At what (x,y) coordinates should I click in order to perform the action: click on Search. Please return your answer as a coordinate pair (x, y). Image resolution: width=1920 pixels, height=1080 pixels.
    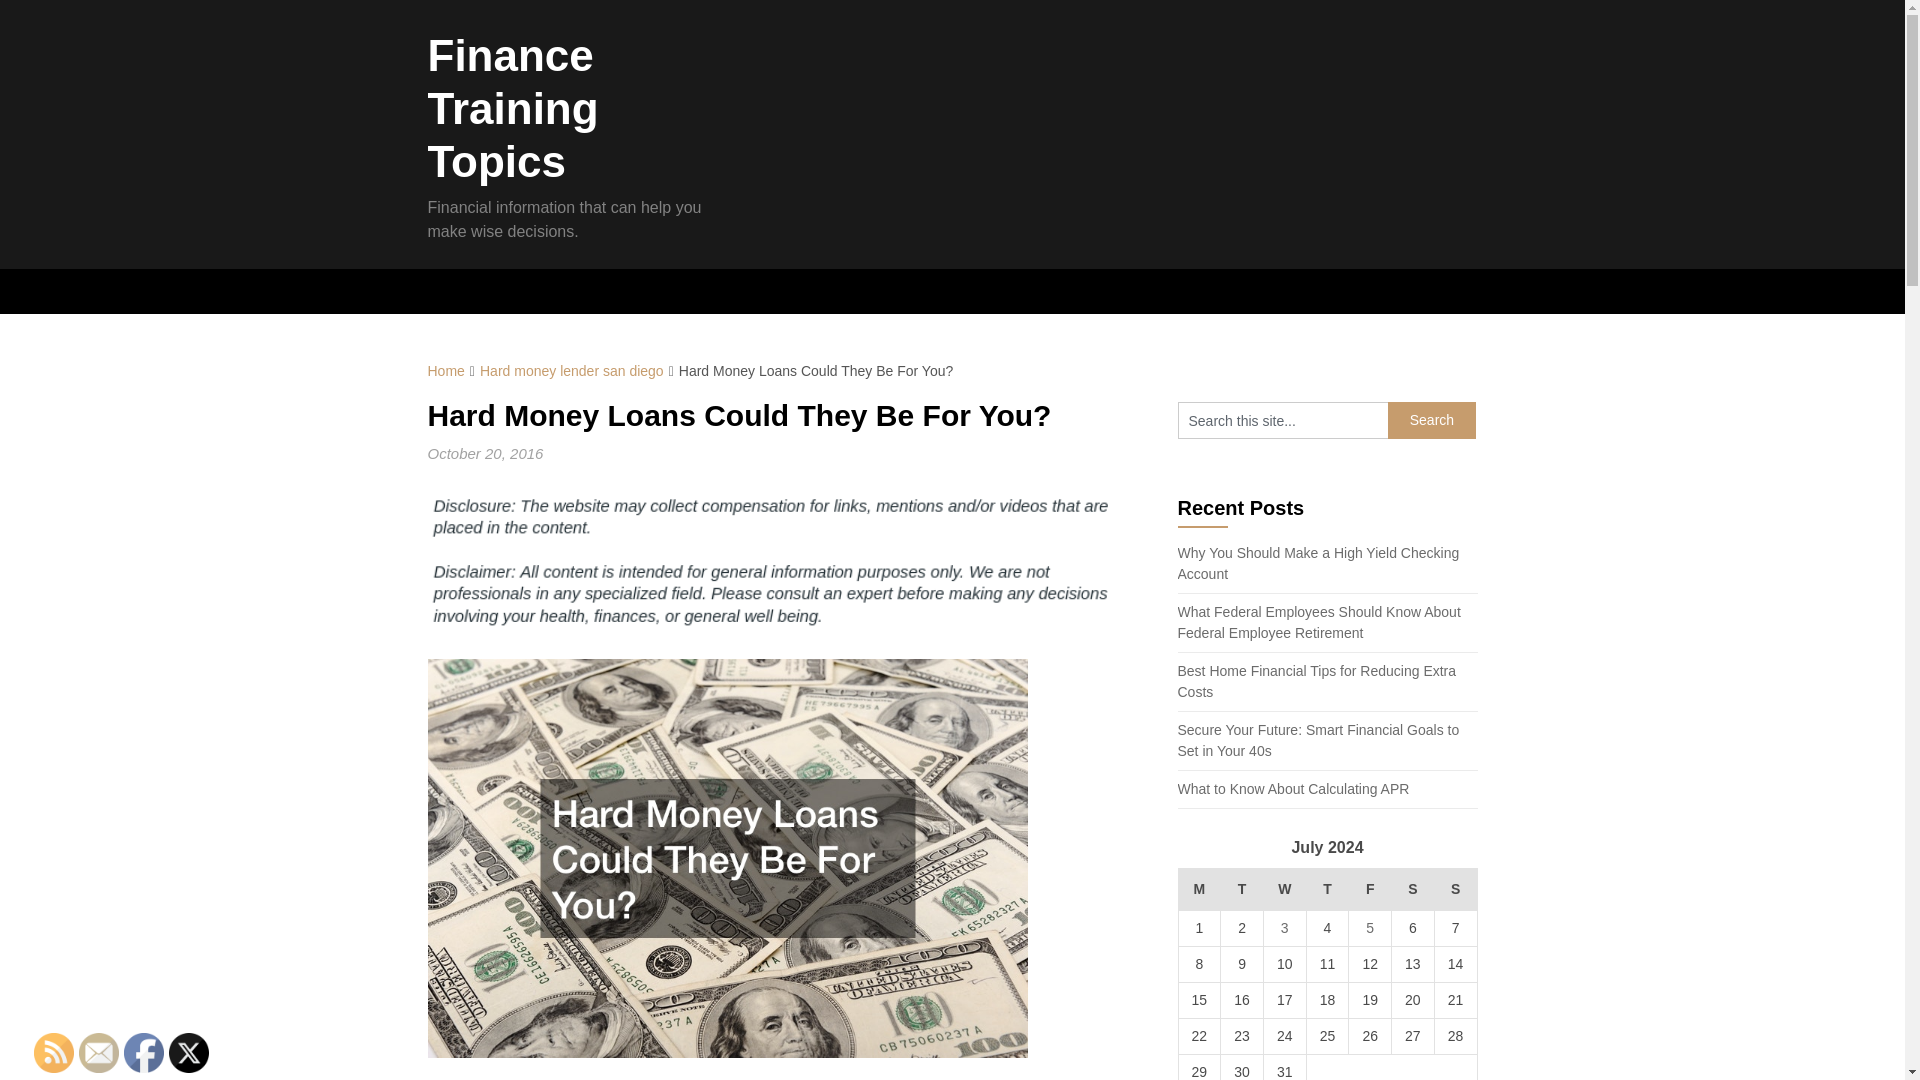
    Looking at the image, I should click on (1432, 420).